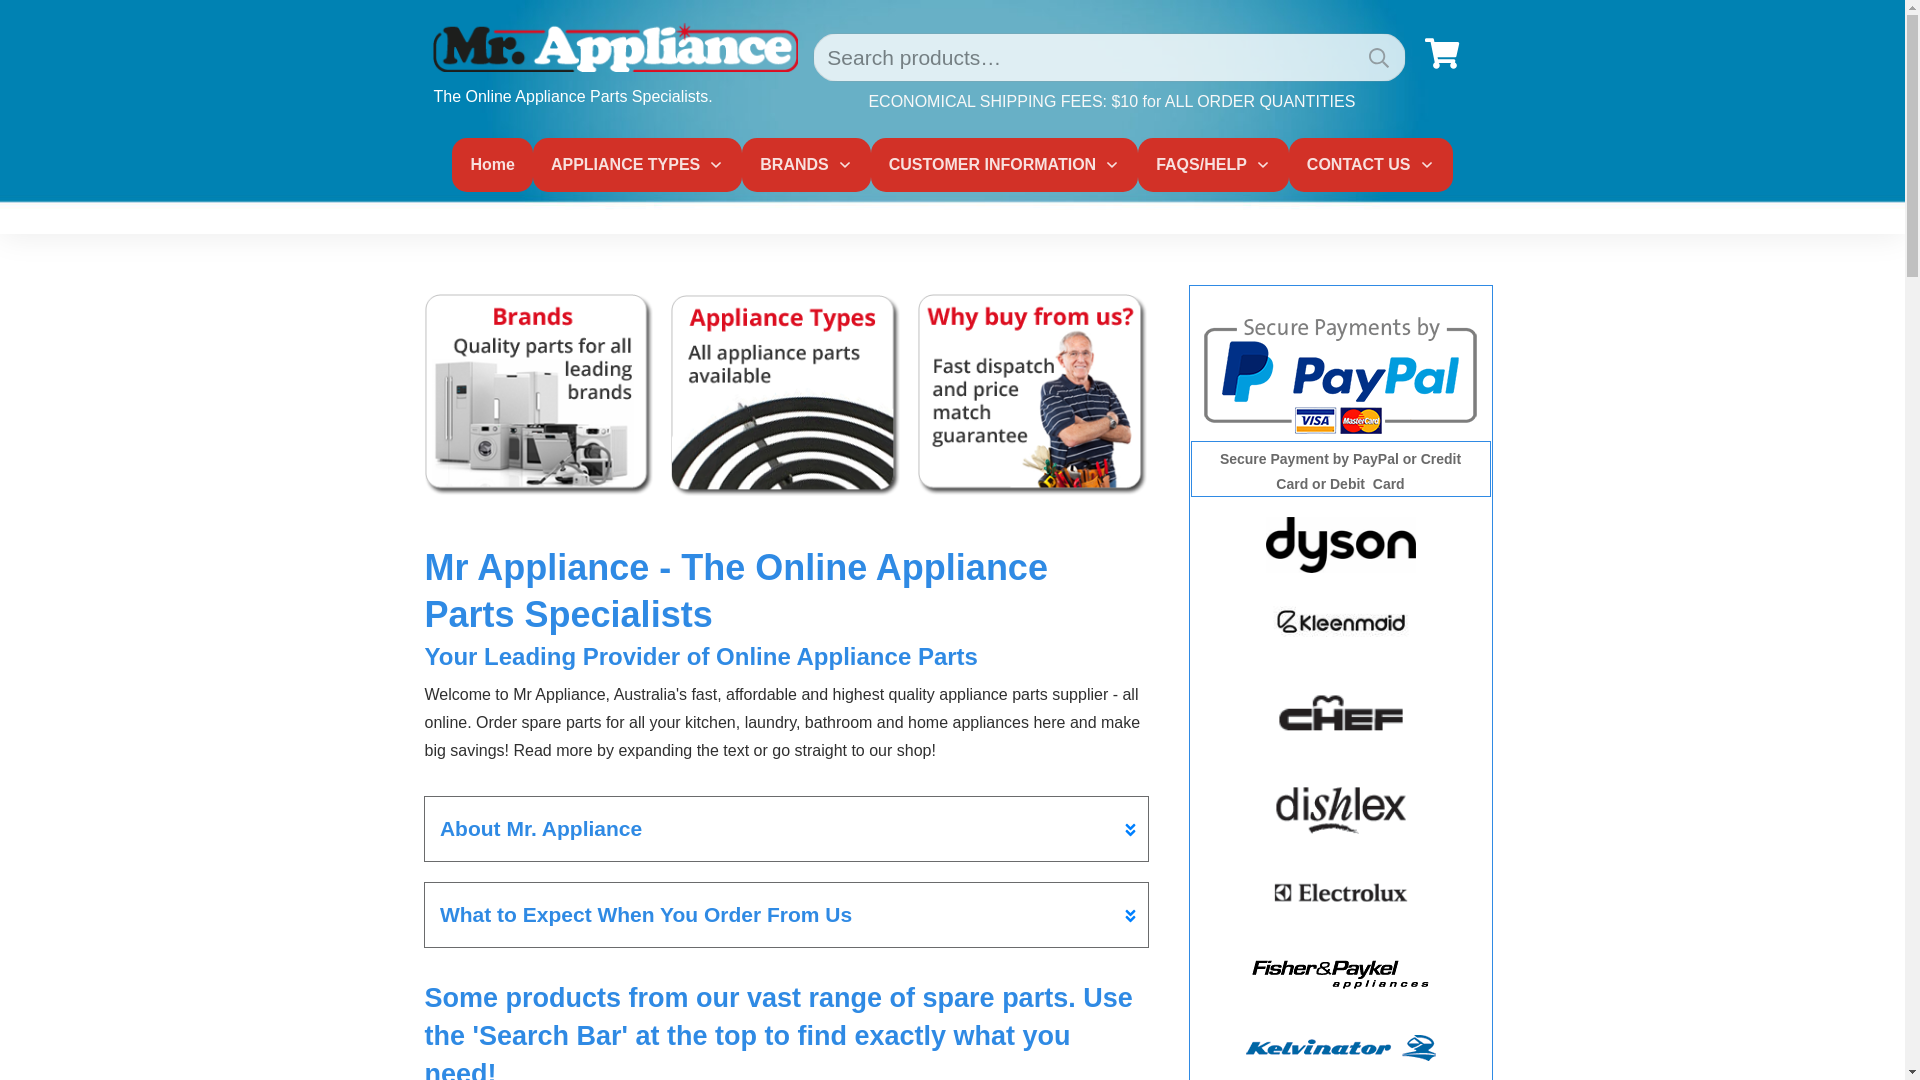 The height and width of the screenshot is (1080, 1920). I want to click on PayPal Logo, so click(1340, 373).